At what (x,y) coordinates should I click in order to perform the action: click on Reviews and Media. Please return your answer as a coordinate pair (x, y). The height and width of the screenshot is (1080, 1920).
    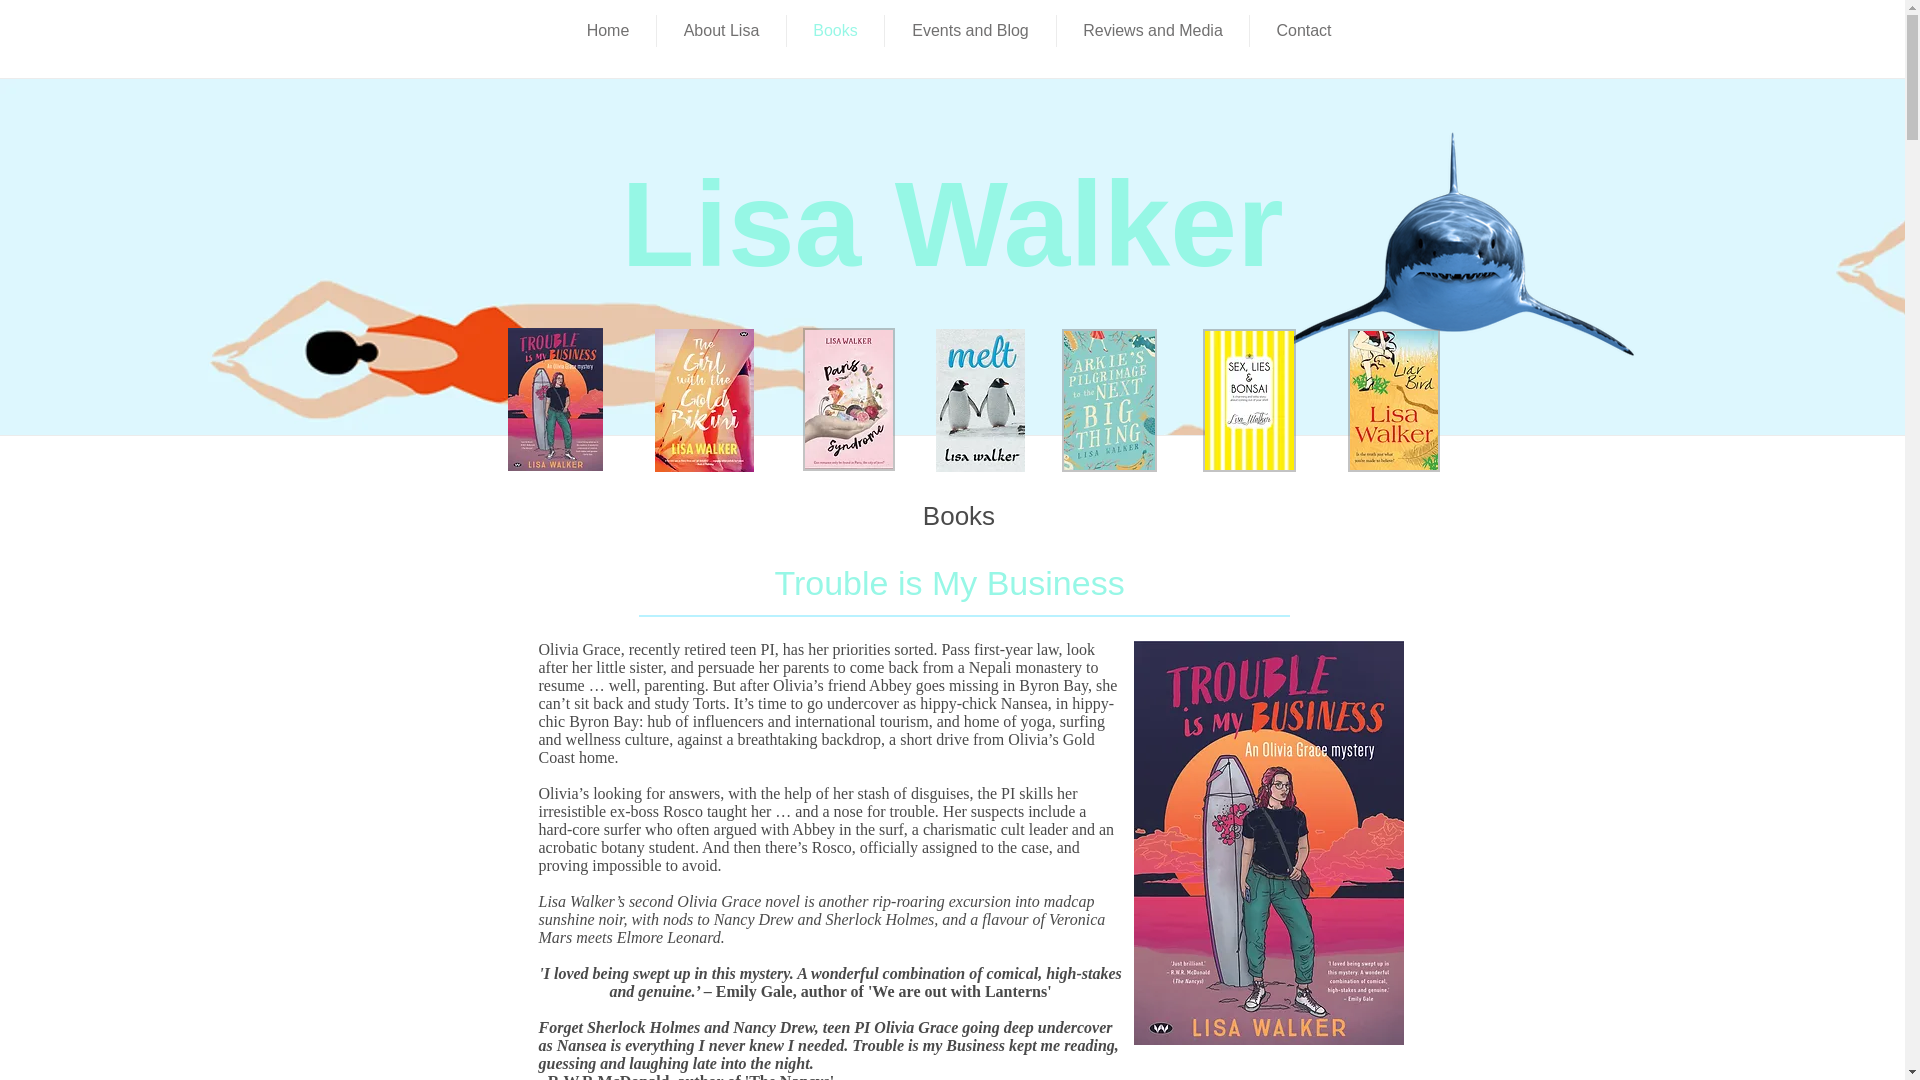
    Looking at the image, I should click on (1153, 31).